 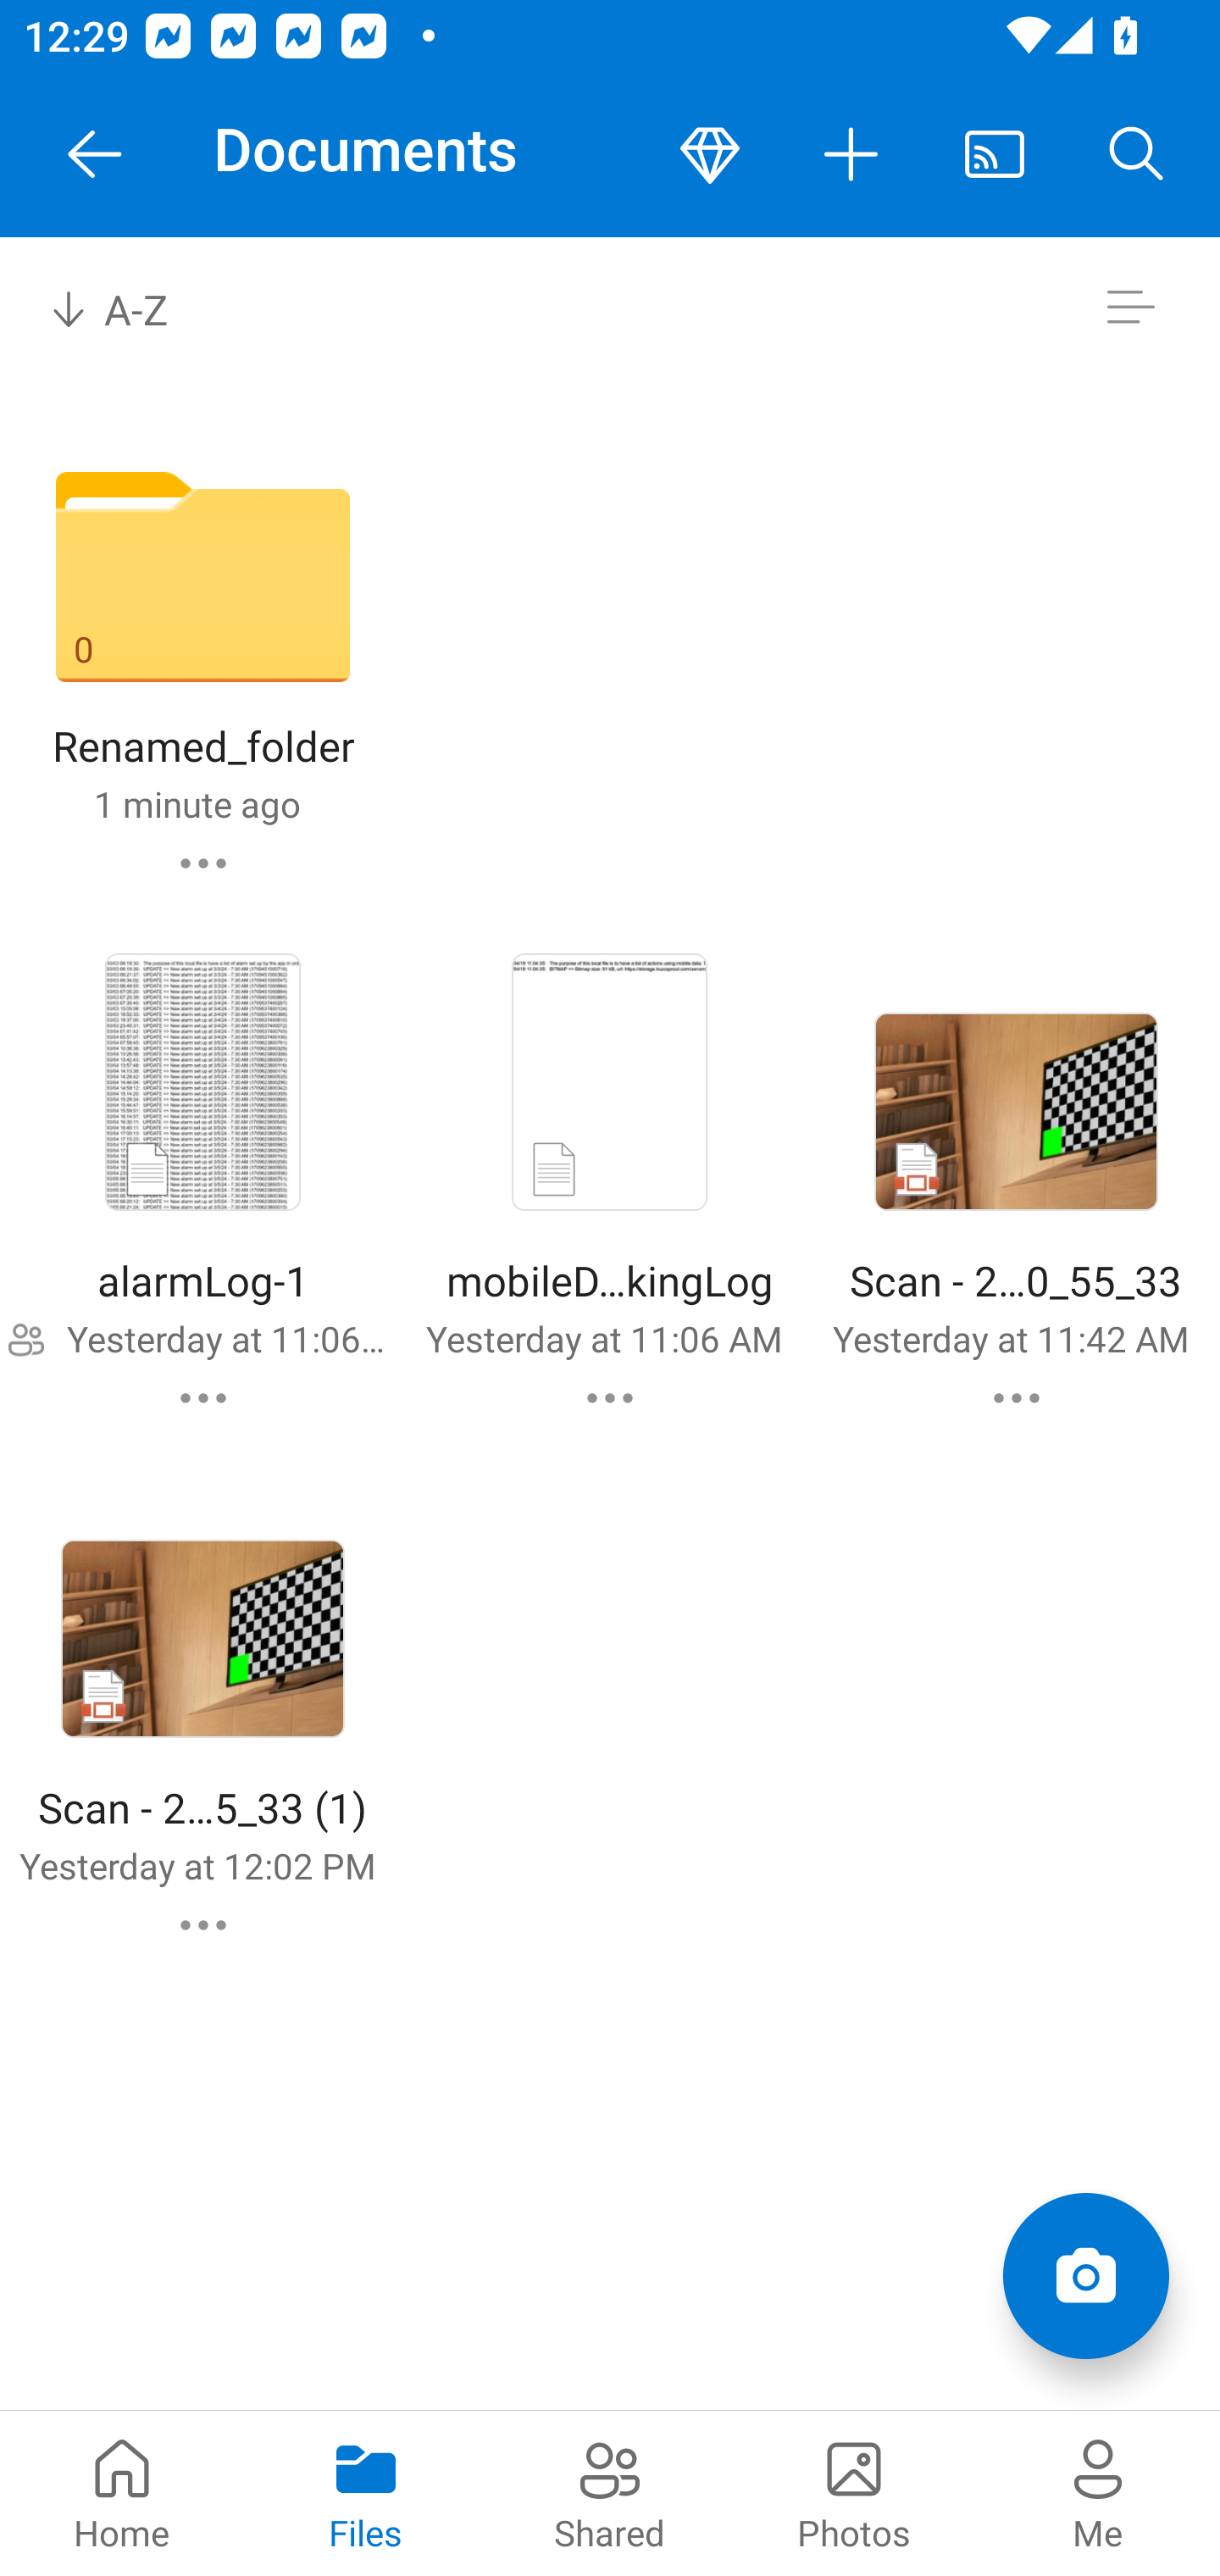 I want to click on Photos pivot Photos, so click(x=854, y=2493).